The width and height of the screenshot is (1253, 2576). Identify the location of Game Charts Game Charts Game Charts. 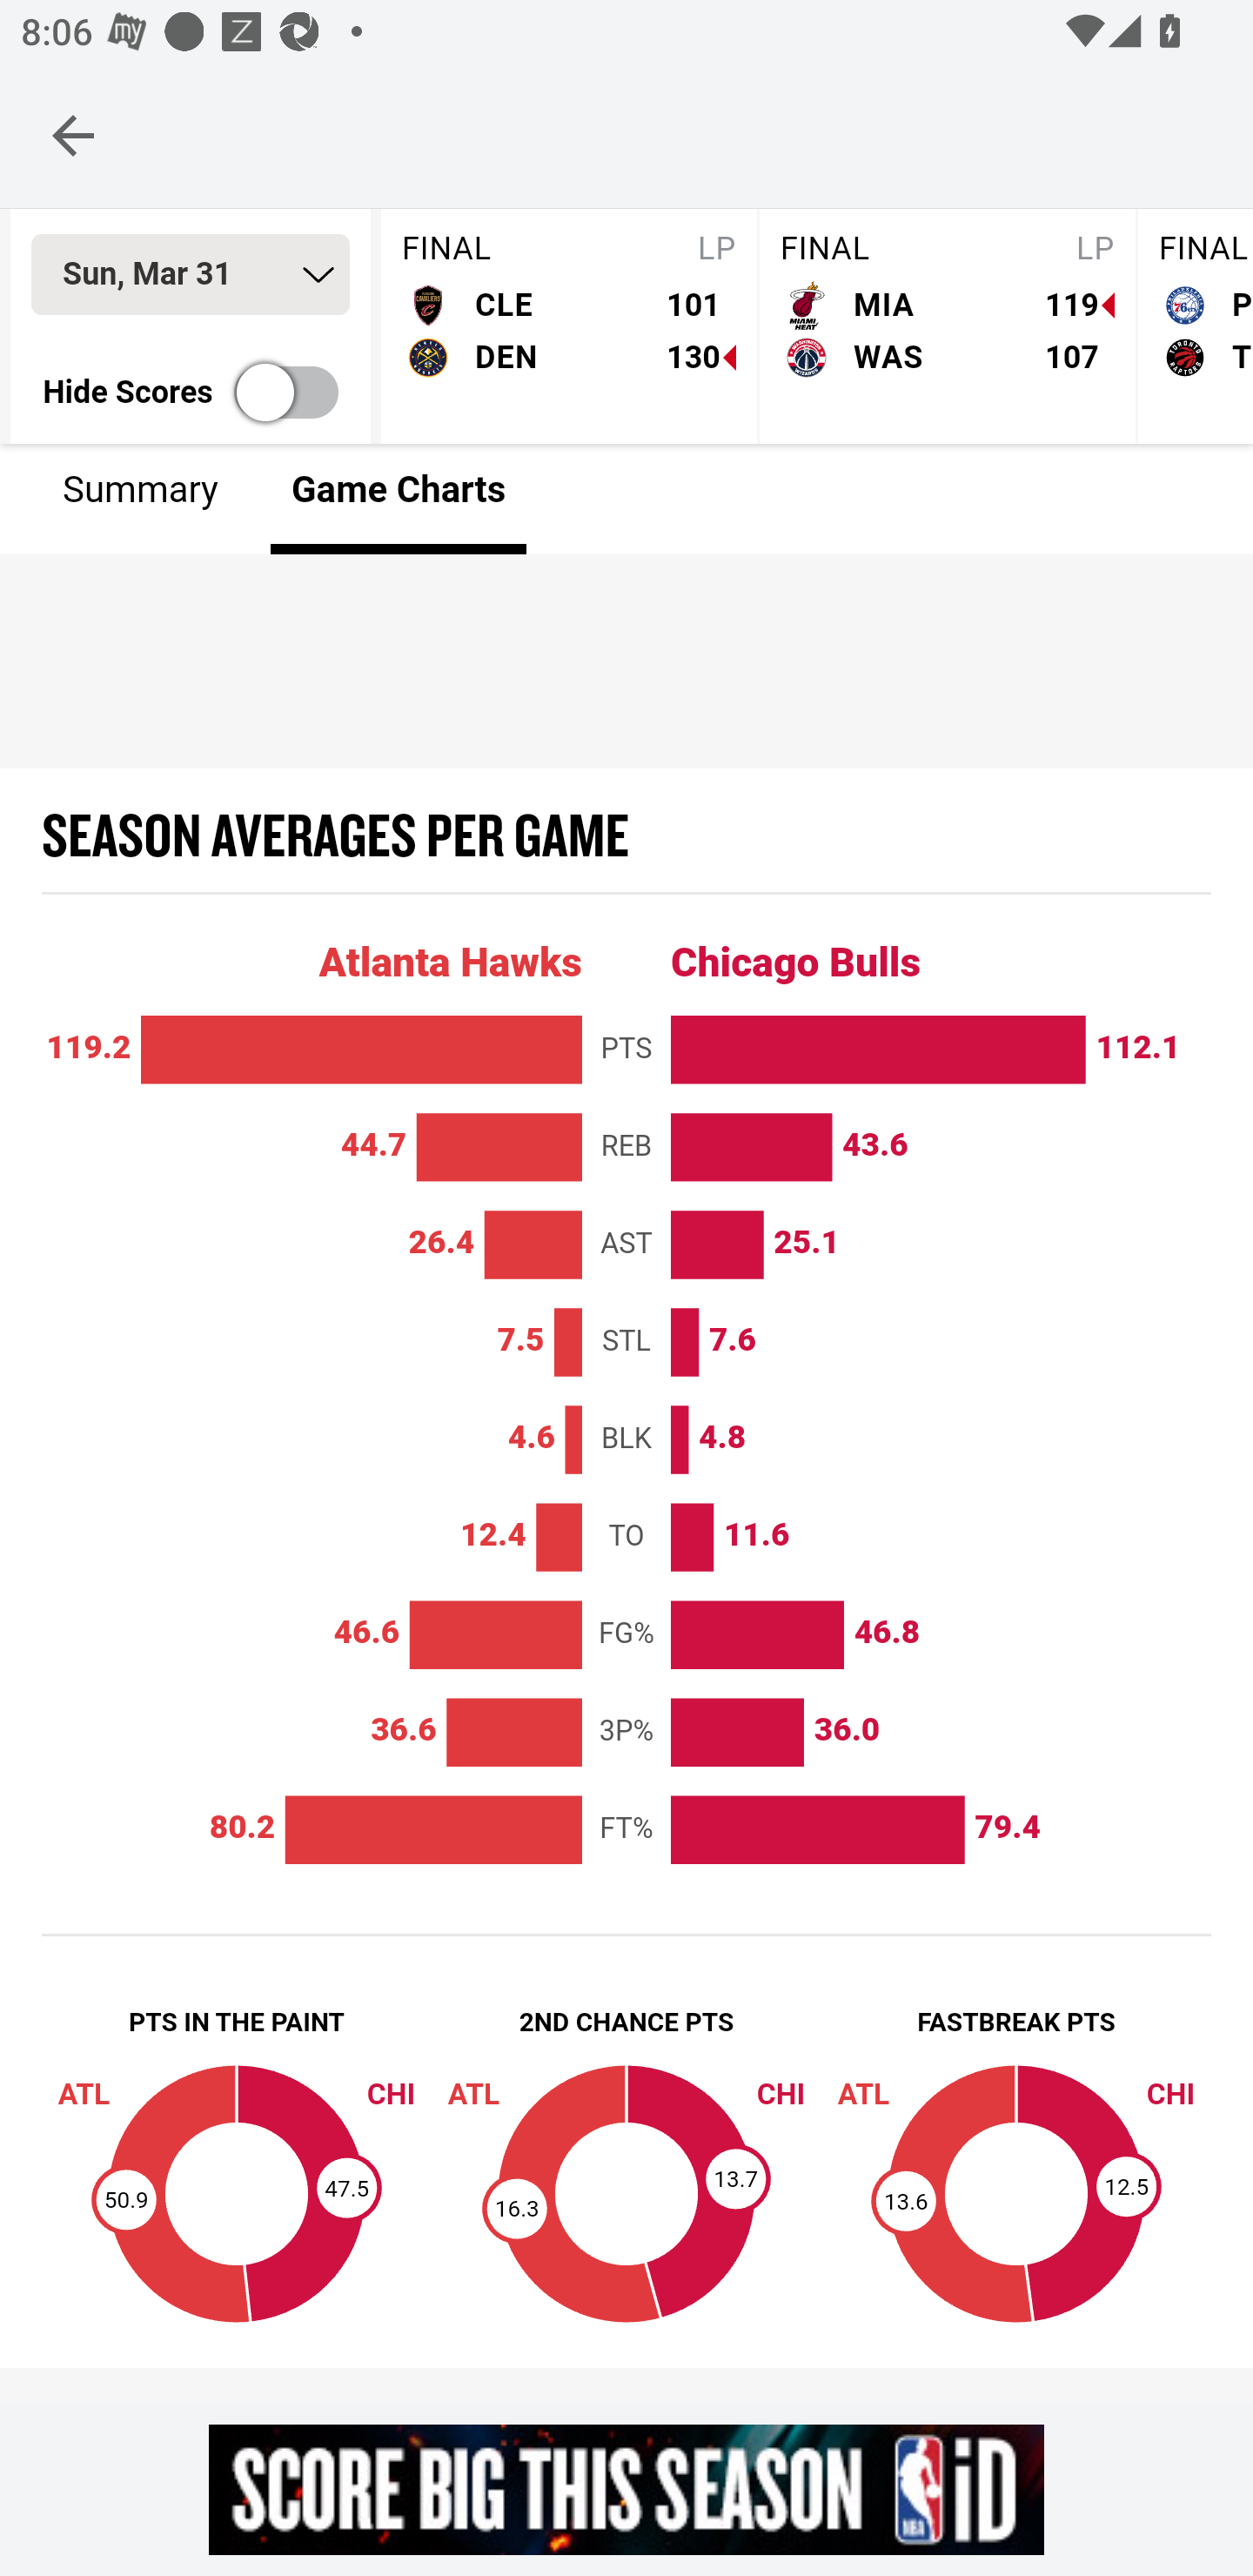
(399, 497).